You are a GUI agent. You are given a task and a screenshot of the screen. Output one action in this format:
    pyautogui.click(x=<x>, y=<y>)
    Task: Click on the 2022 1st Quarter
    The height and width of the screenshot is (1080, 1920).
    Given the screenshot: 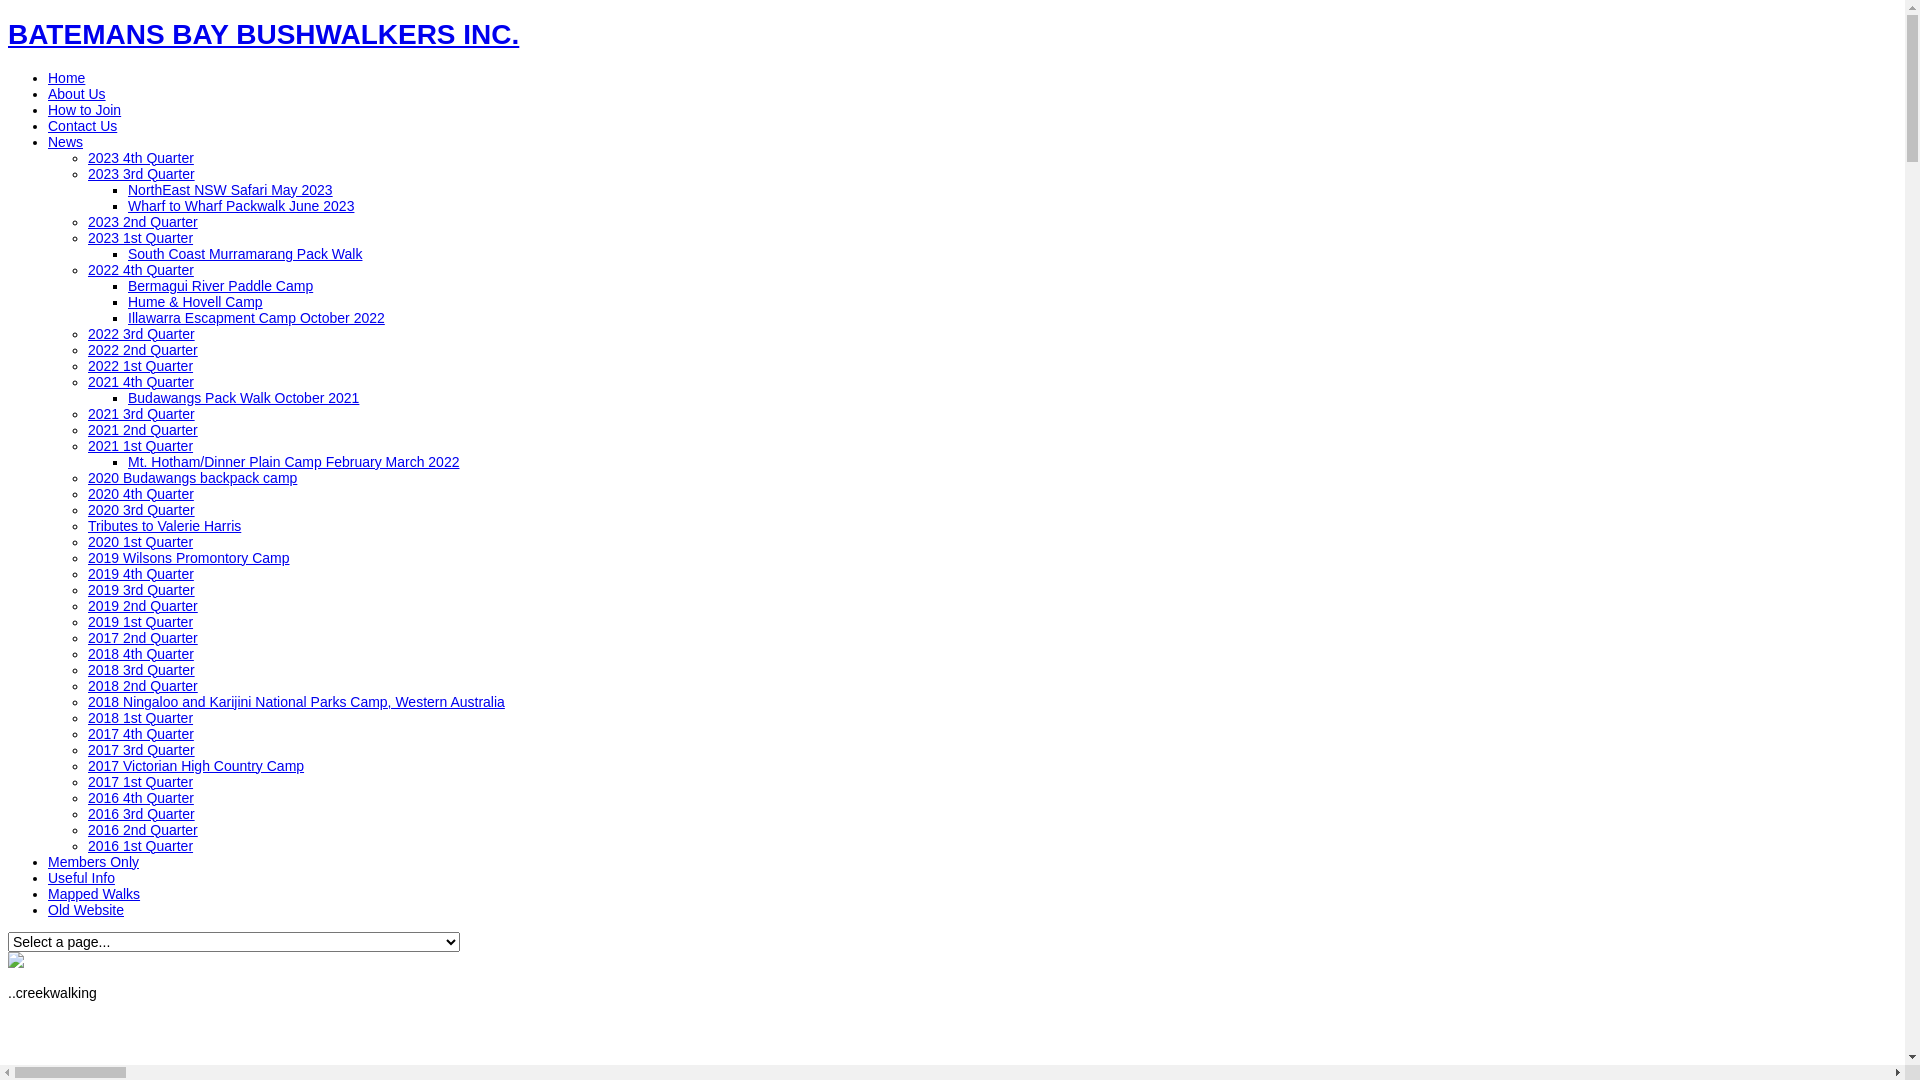 What is the action you would take?
    pyautogui.click(x=140, y=366)
    